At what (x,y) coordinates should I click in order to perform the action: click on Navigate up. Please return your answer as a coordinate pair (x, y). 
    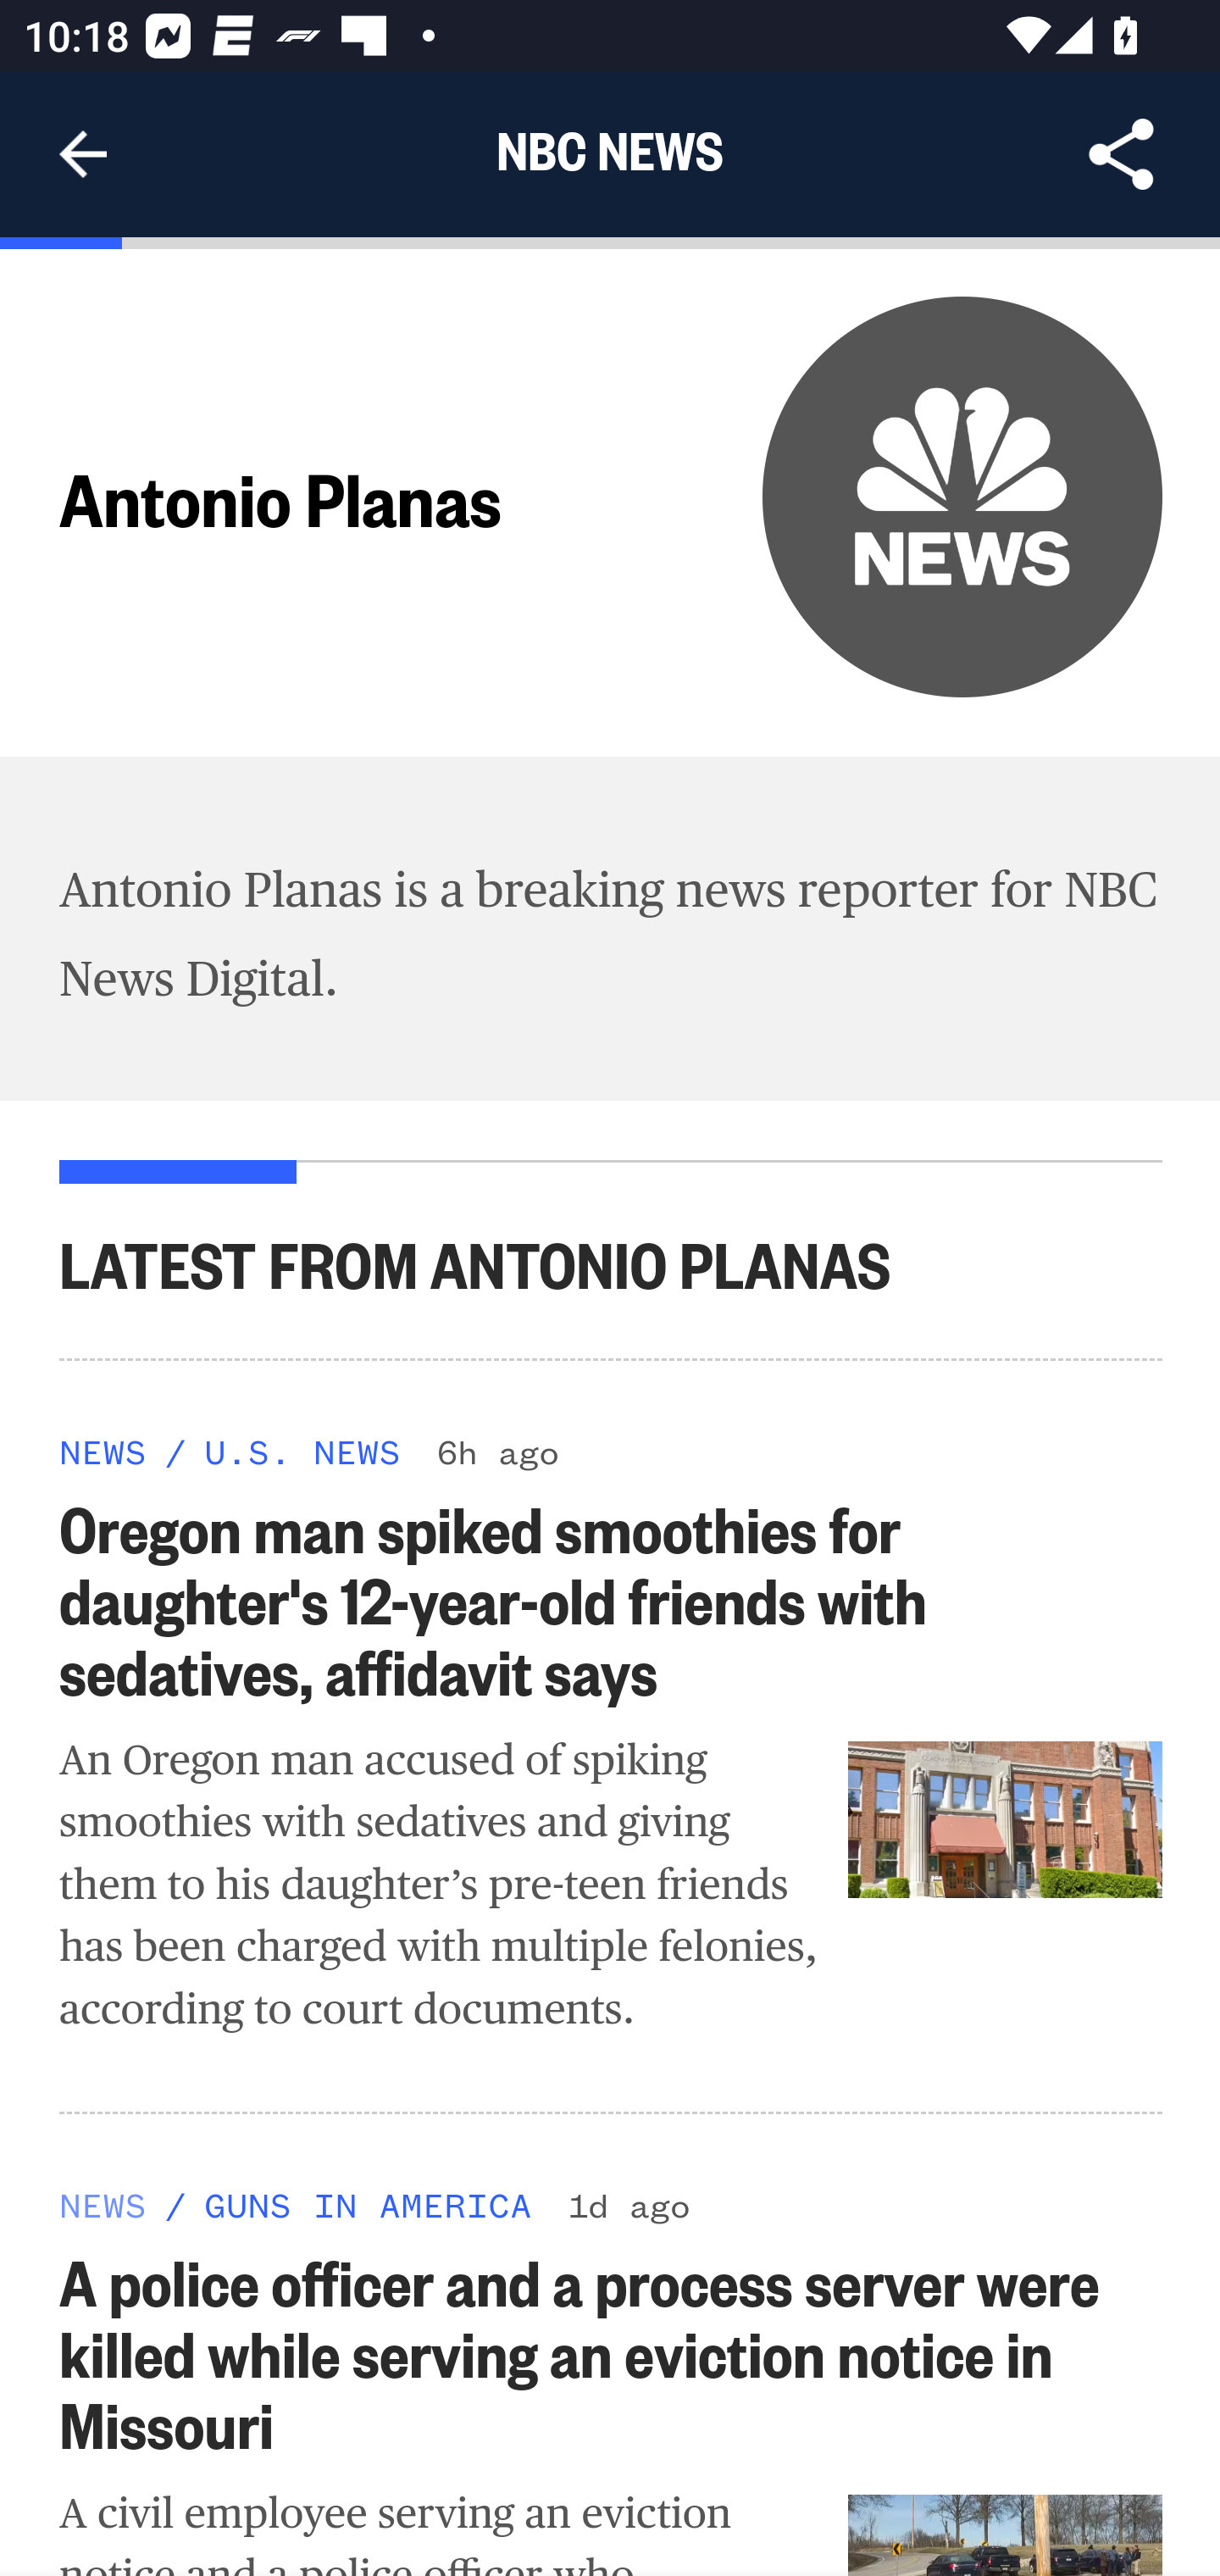
    Looking at the image, I should click on (83, 154).